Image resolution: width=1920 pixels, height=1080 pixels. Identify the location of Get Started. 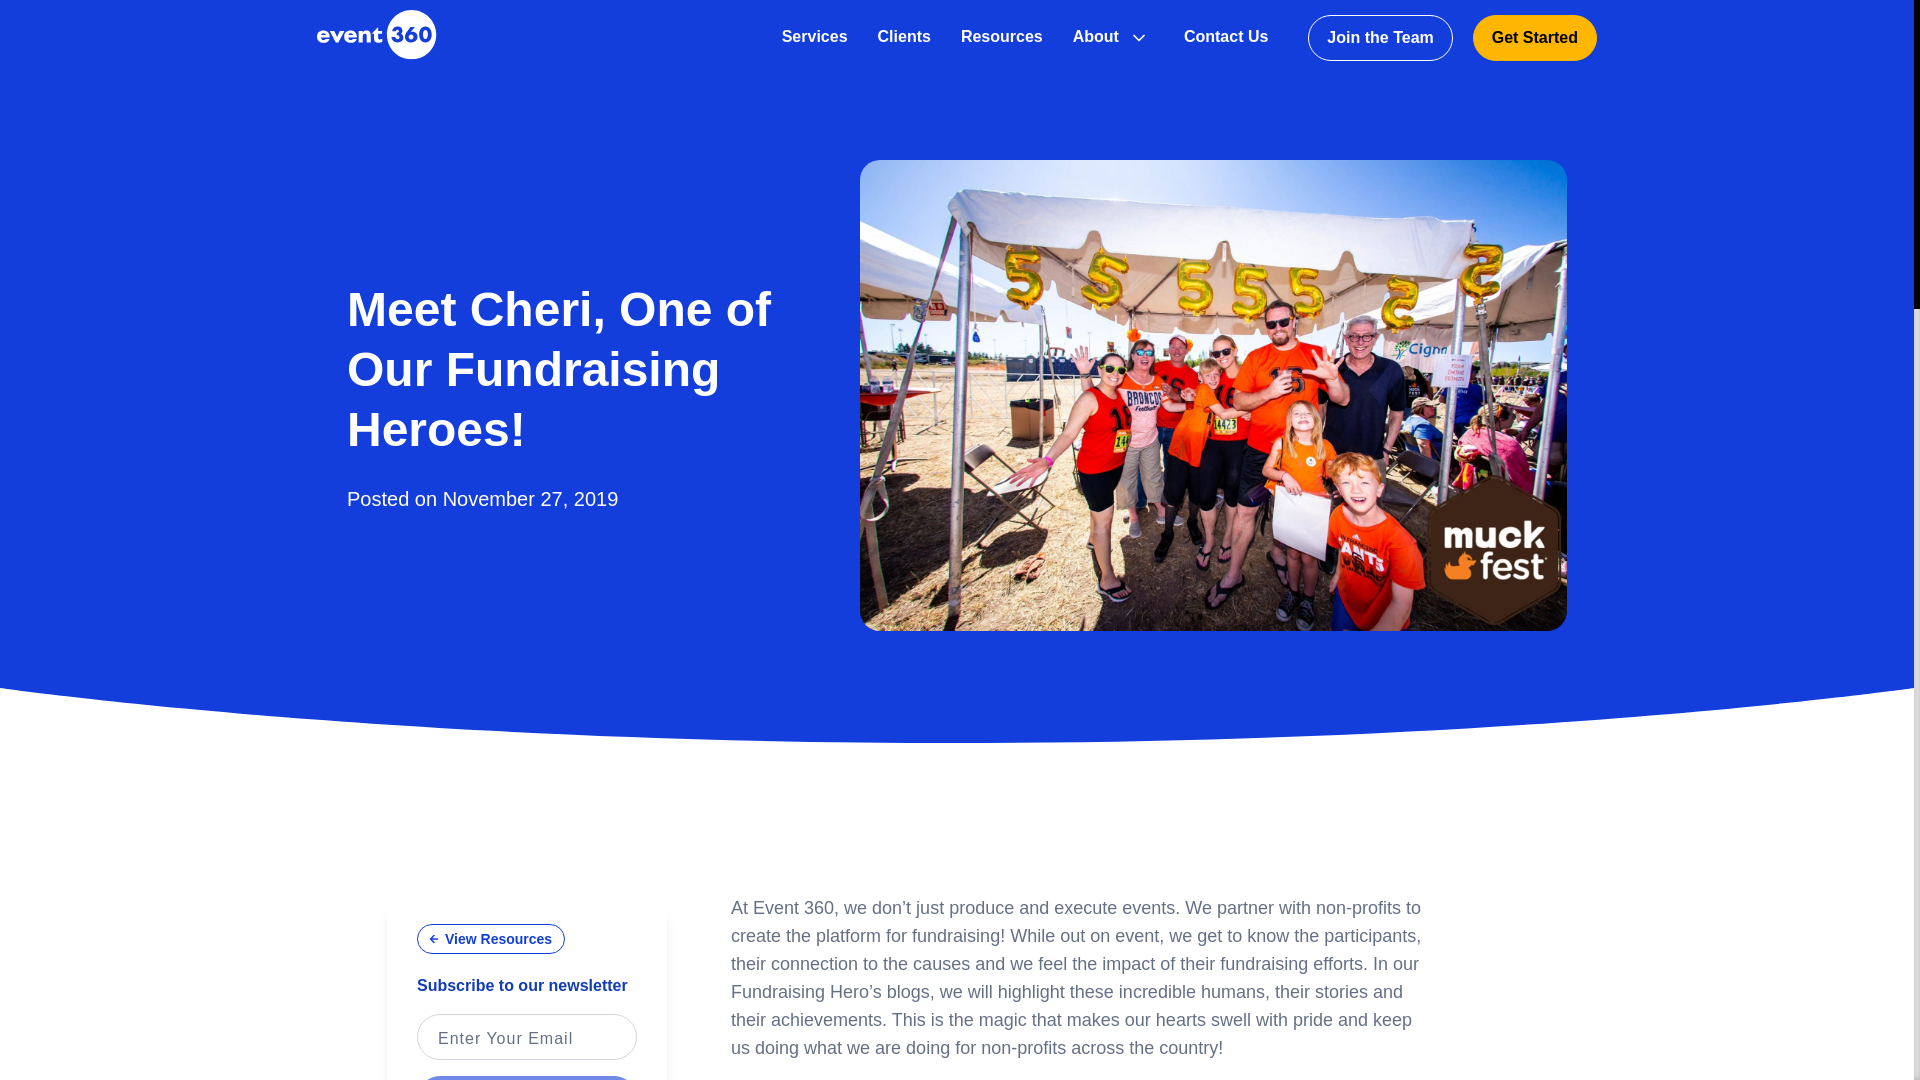
(1534, 38).